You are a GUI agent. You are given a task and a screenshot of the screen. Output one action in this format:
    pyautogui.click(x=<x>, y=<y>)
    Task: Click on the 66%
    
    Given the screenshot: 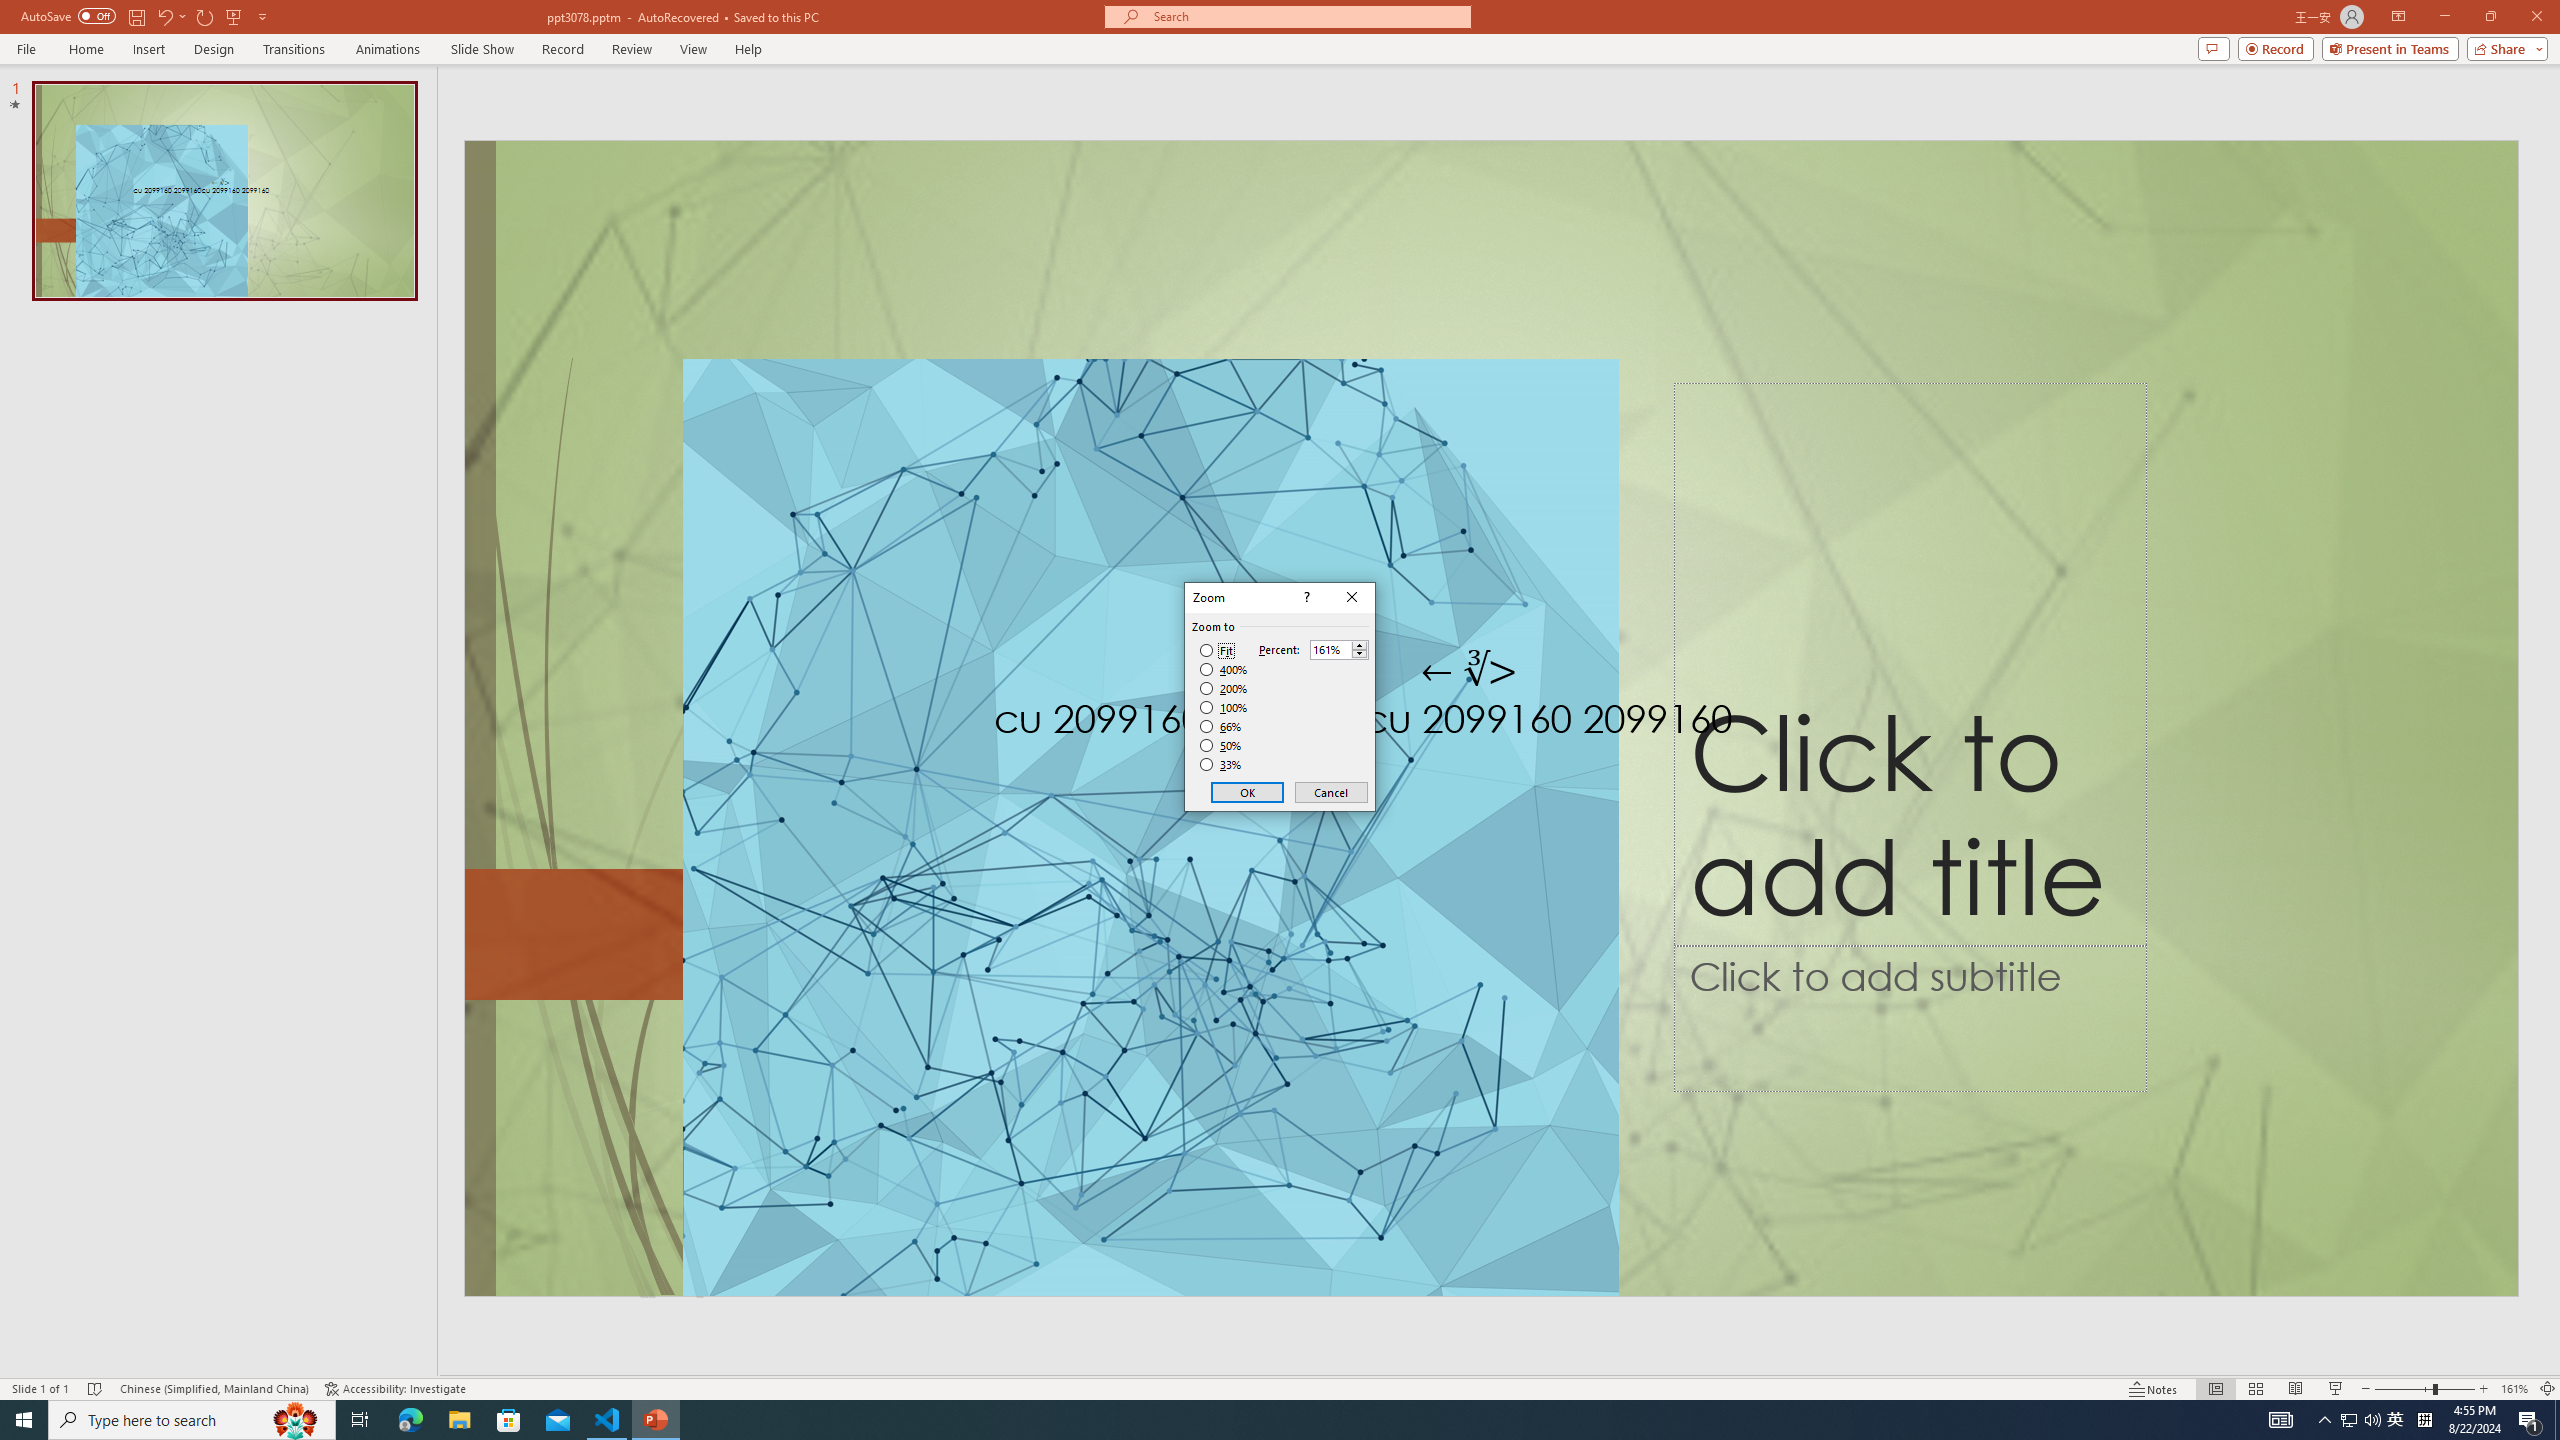 What is the action you would take?
    pyautogui.click(x=1222, y=726)
    